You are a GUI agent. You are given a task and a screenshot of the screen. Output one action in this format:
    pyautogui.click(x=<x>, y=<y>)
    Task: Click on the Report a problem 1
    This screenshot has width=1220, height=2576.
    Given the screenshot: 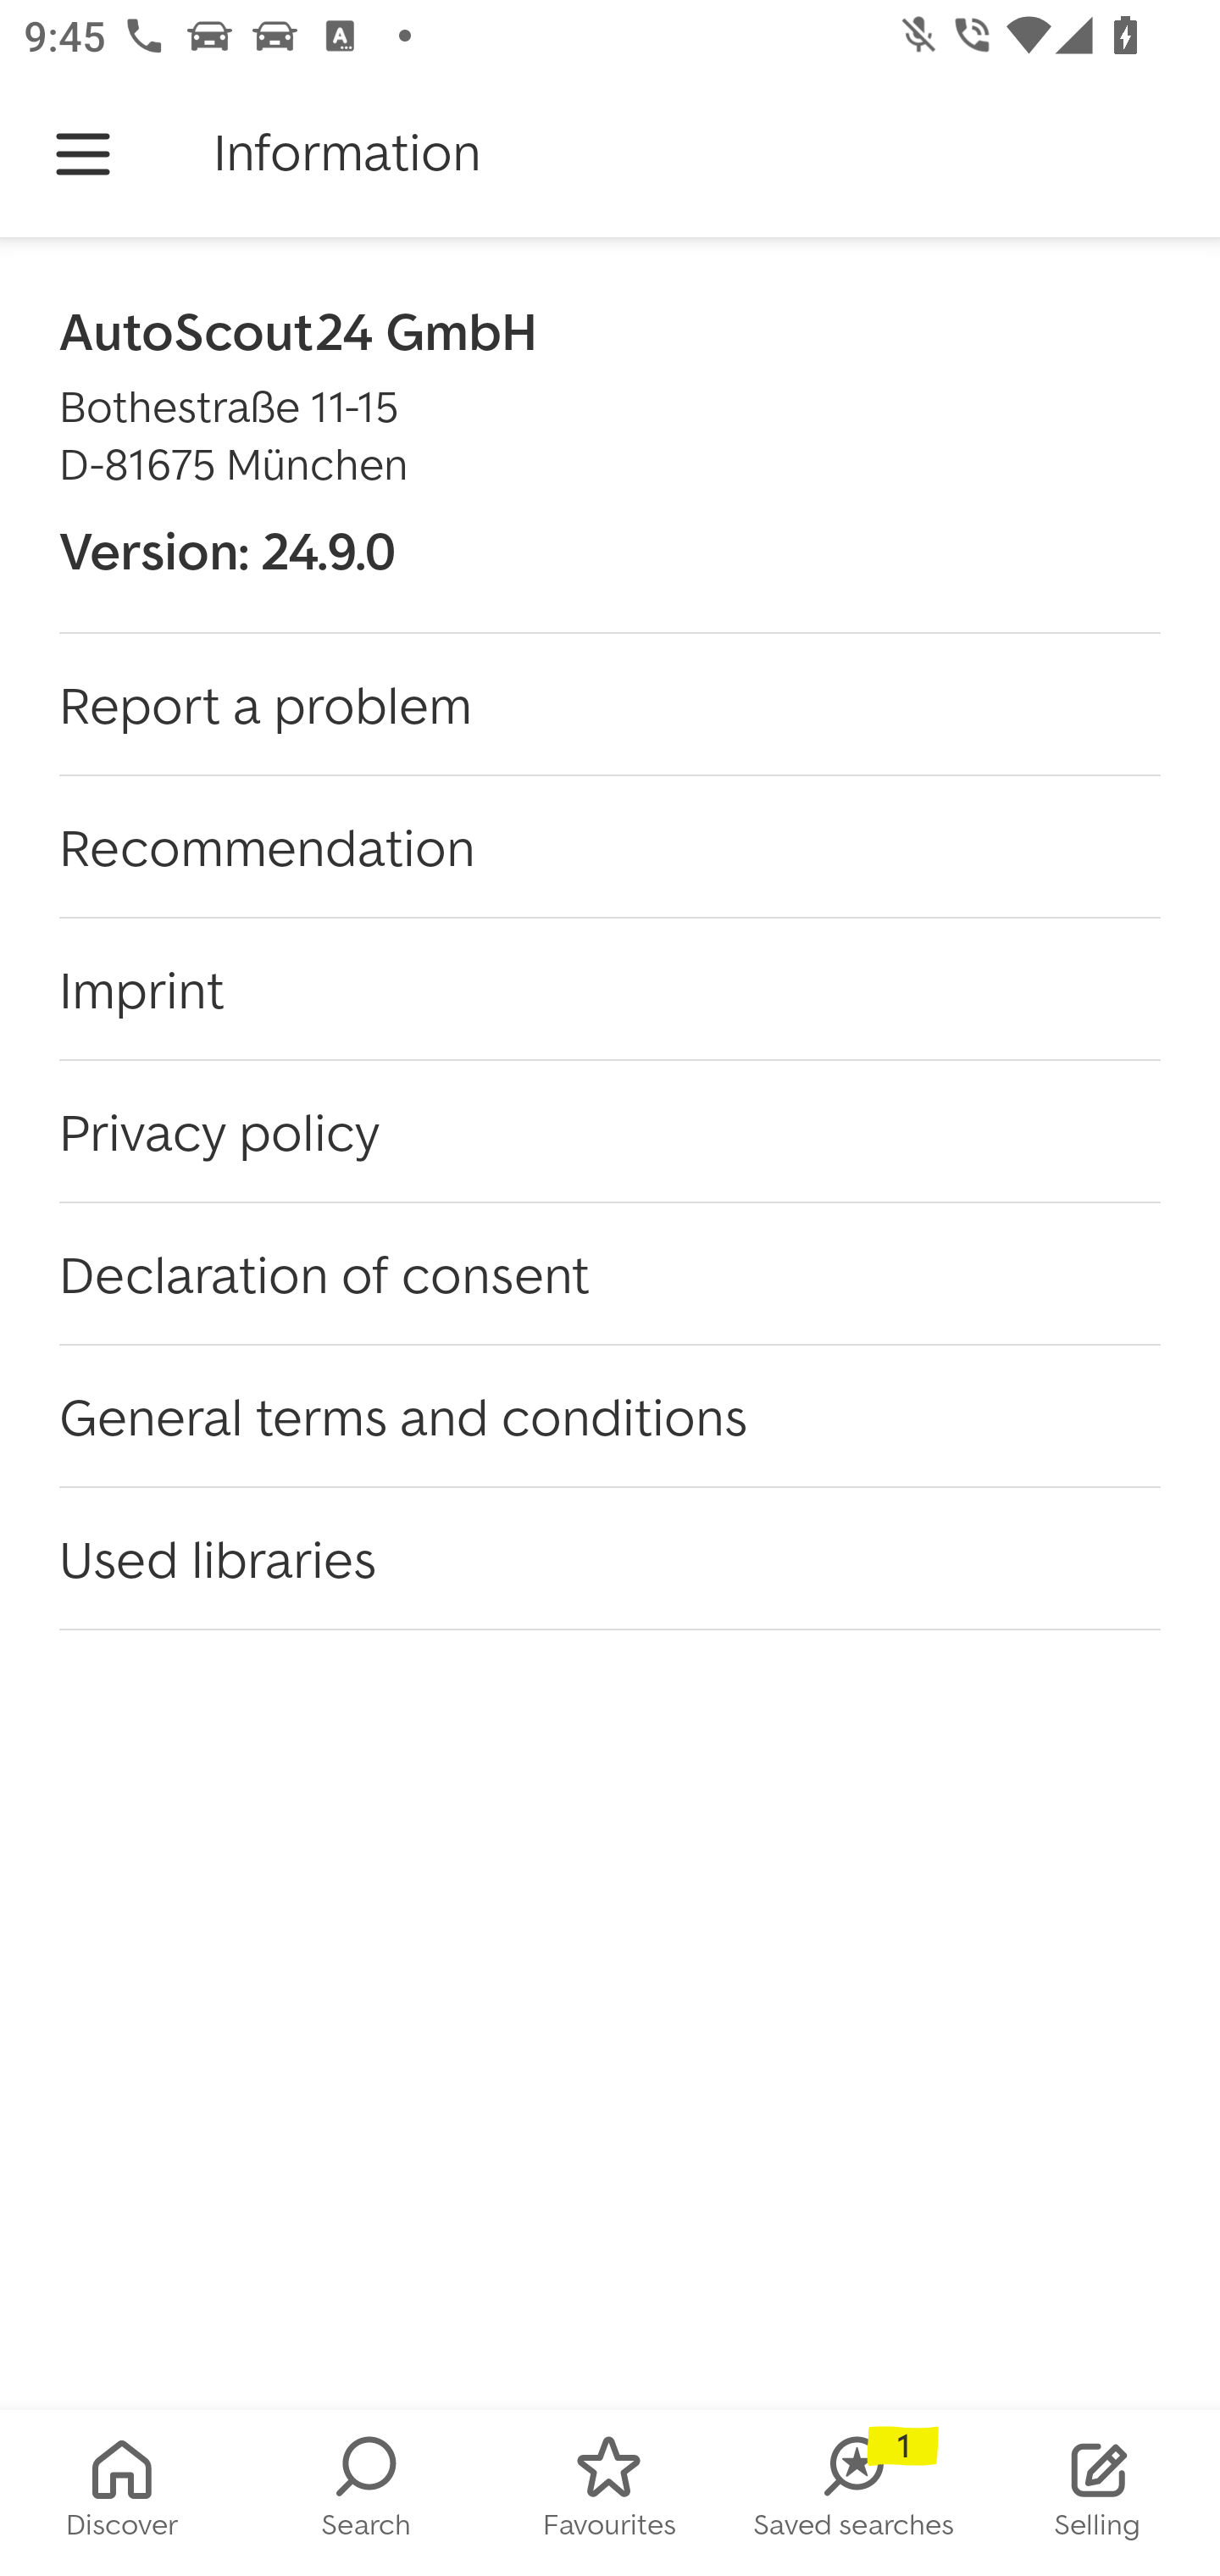 What is the action you would take?
    pyautogui.click(x=610, y=704)
    